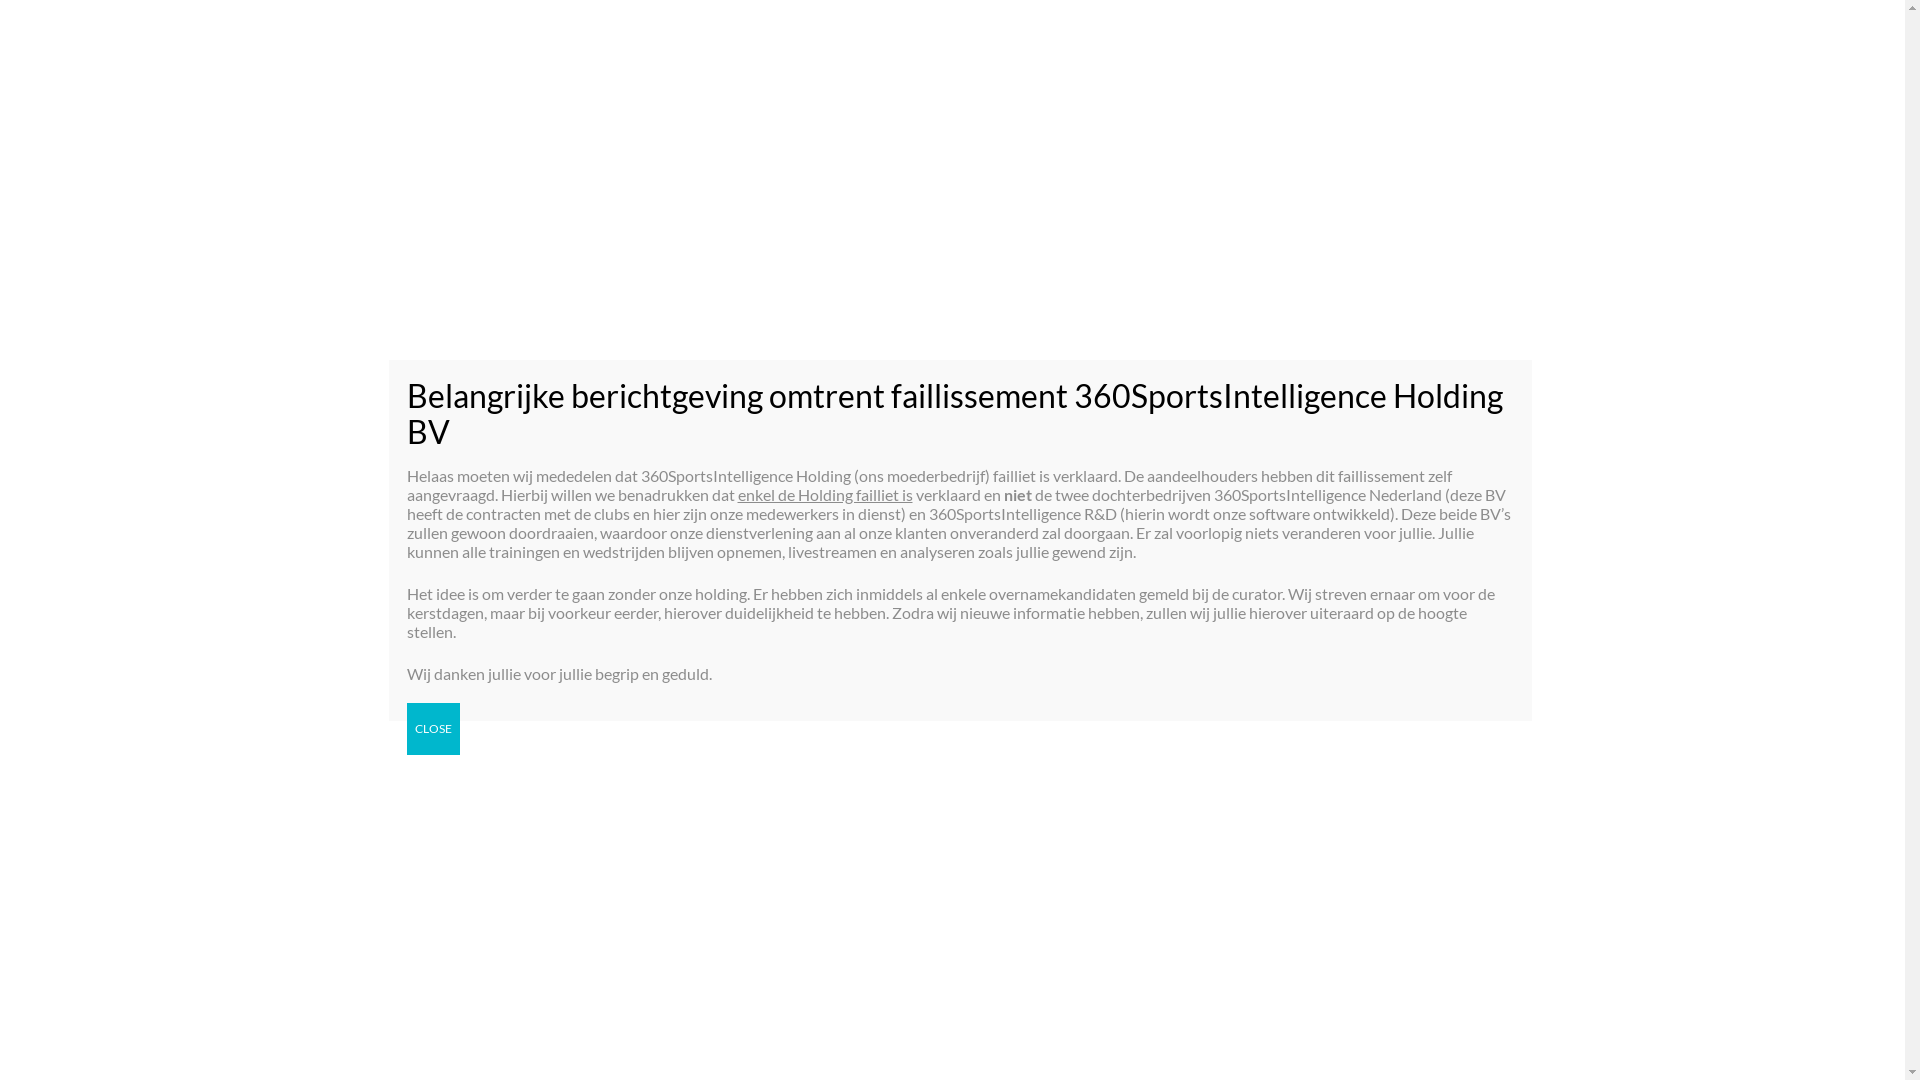 This screenshot has width=1920, height=1080. What do you see at coordinates (1408, 90) in the screenshot?
I see `PRIVACY / AVG` at bounding box center [1408, 90].